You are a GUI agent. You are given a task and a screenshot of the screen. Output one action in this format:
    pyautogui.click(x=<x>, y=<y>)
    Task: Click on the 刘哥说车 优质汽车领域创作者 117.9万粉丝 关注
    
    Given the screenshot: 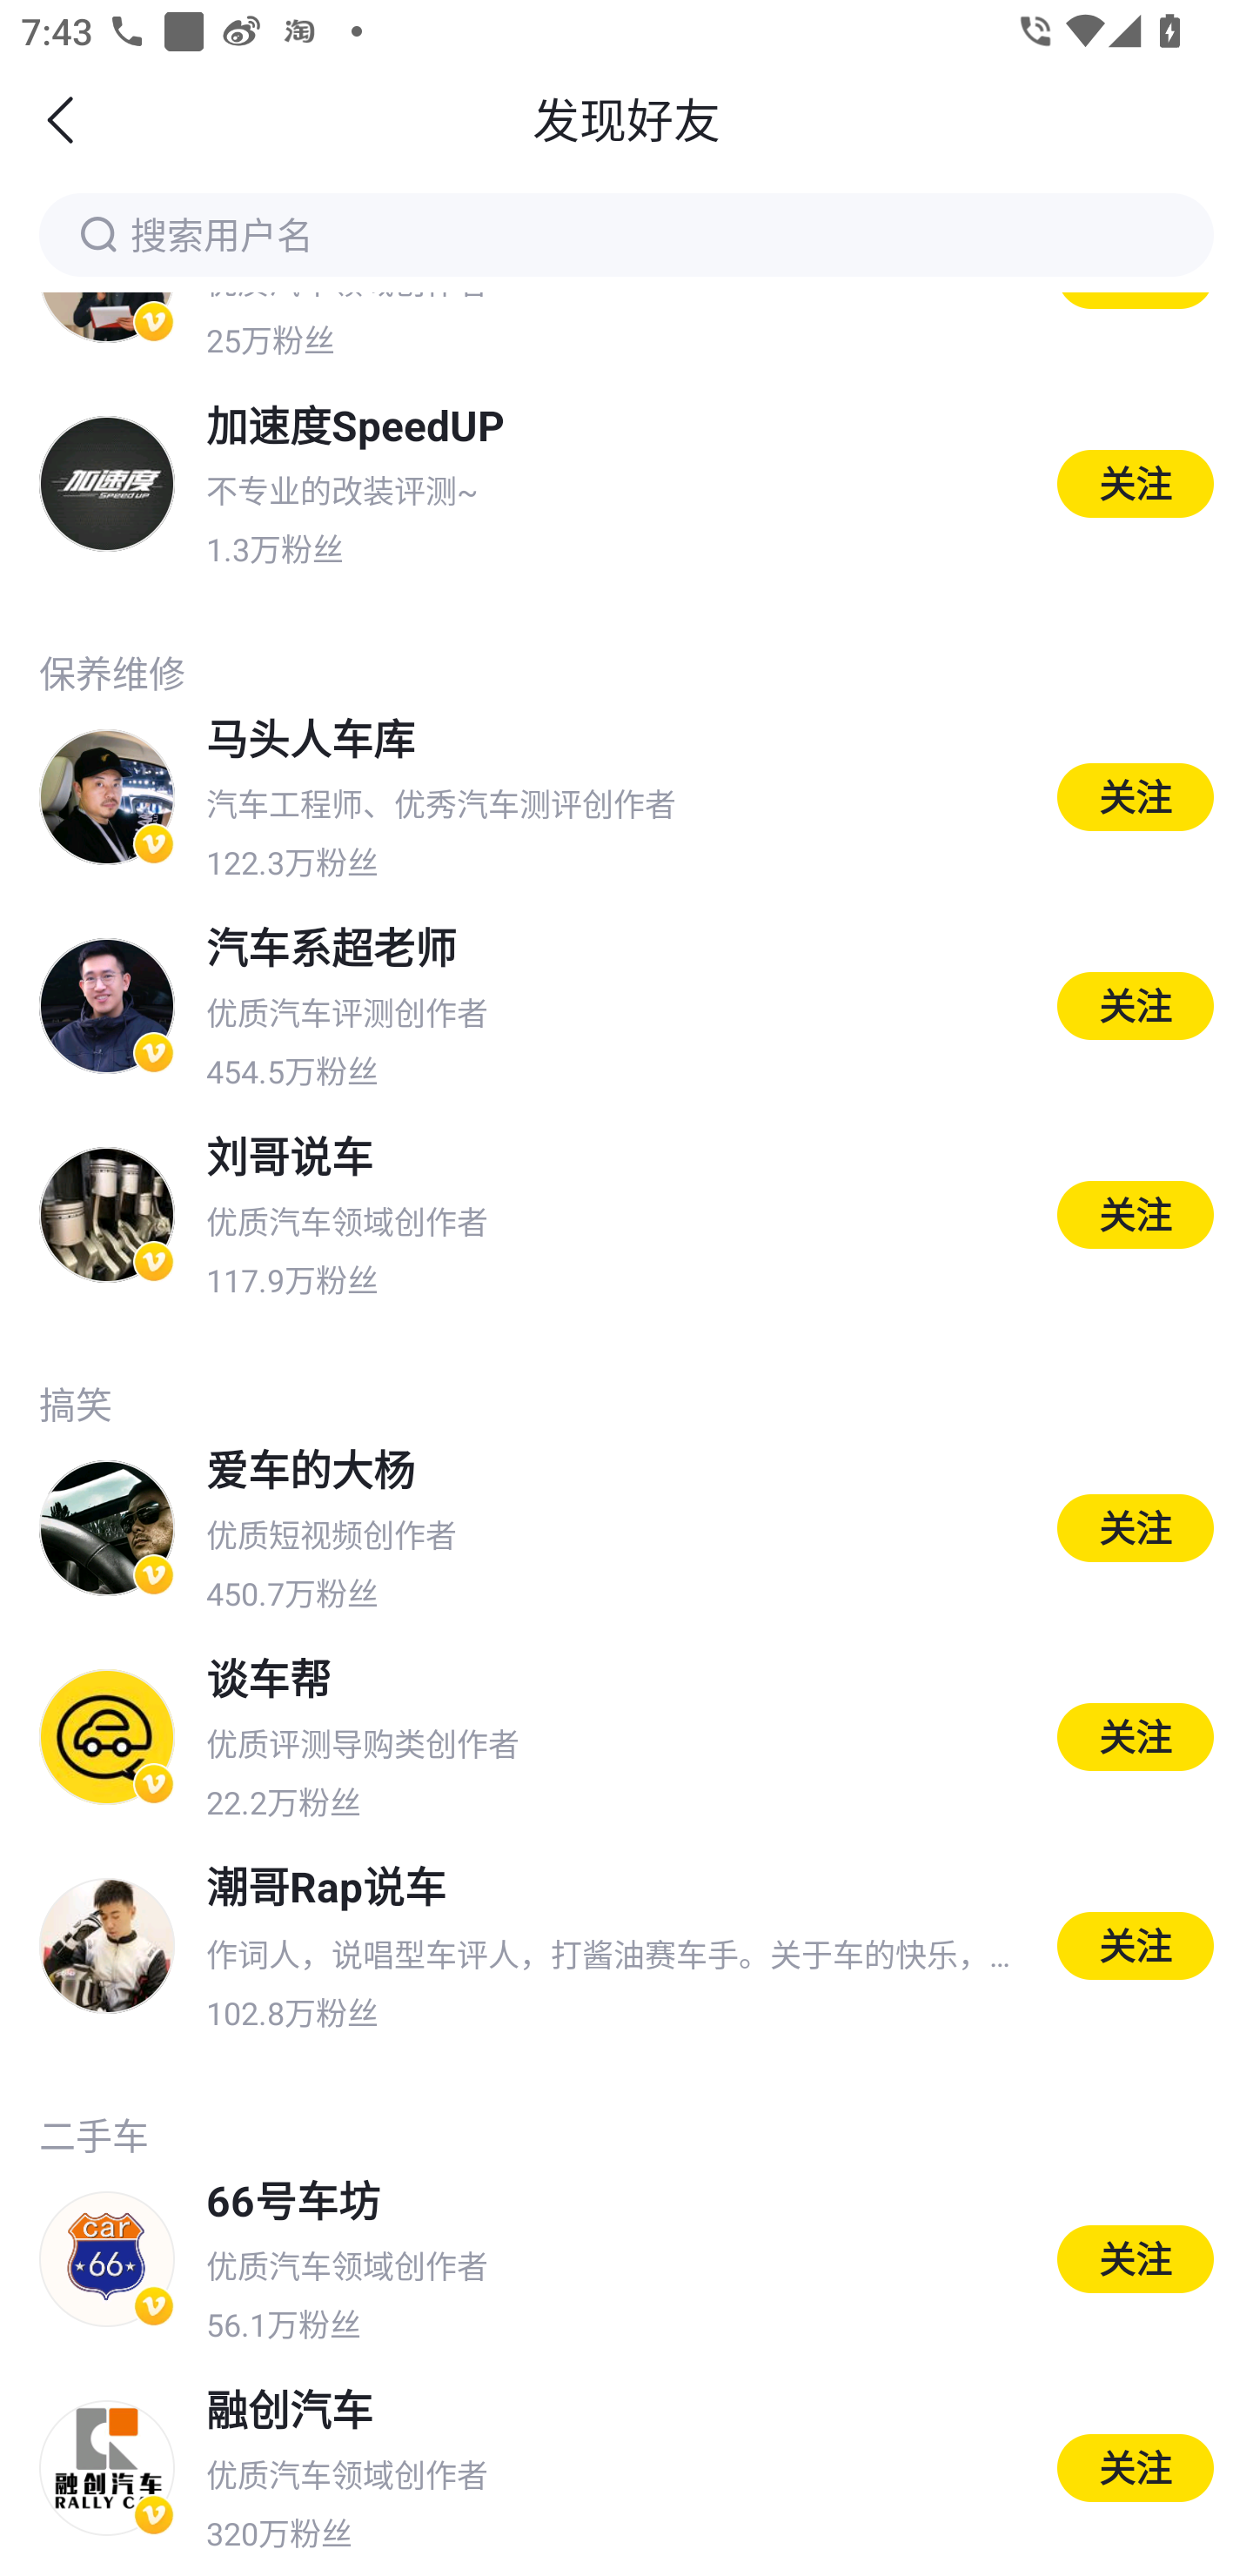 What is the action you would take?
    pyautogui.click(x=626, y=1214)
    